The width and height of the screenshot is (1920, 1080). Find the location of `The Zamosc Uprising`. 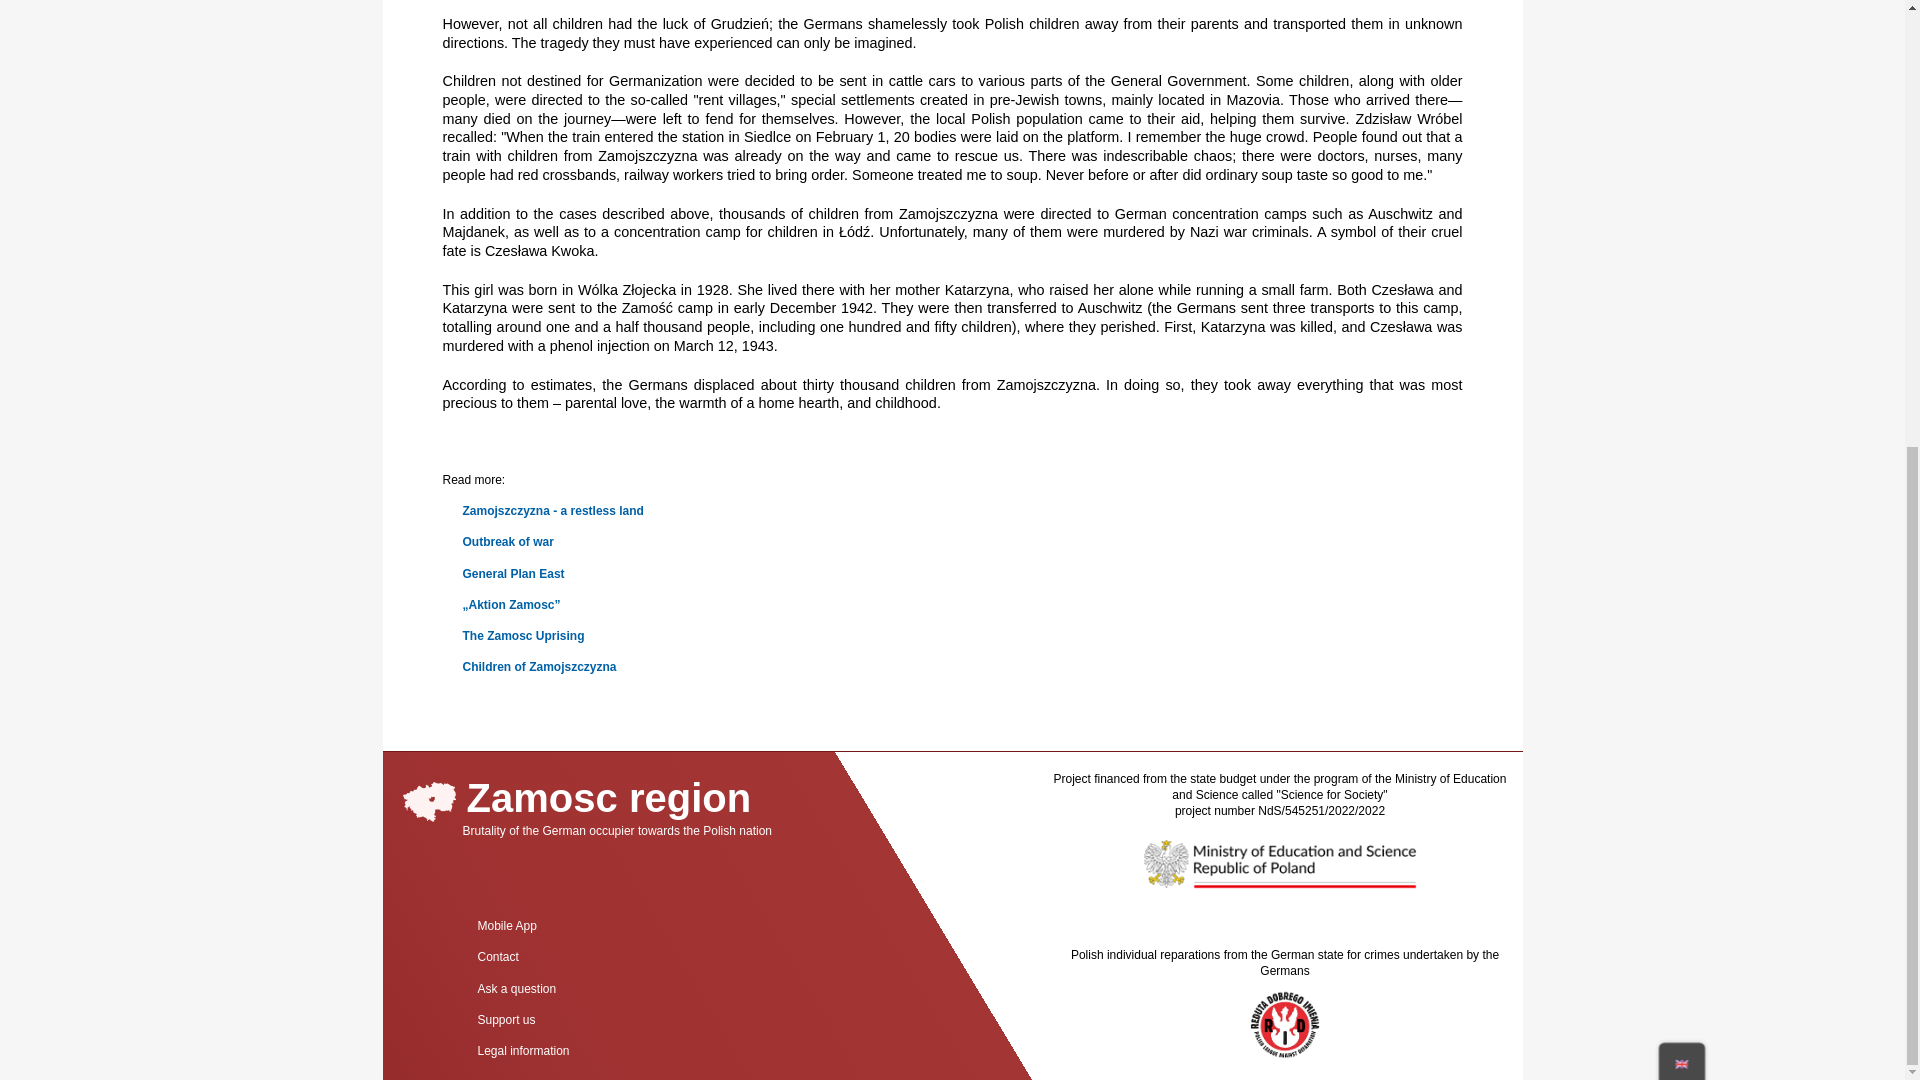

The Zamosc Uprising is located at coordinates (522, 635).